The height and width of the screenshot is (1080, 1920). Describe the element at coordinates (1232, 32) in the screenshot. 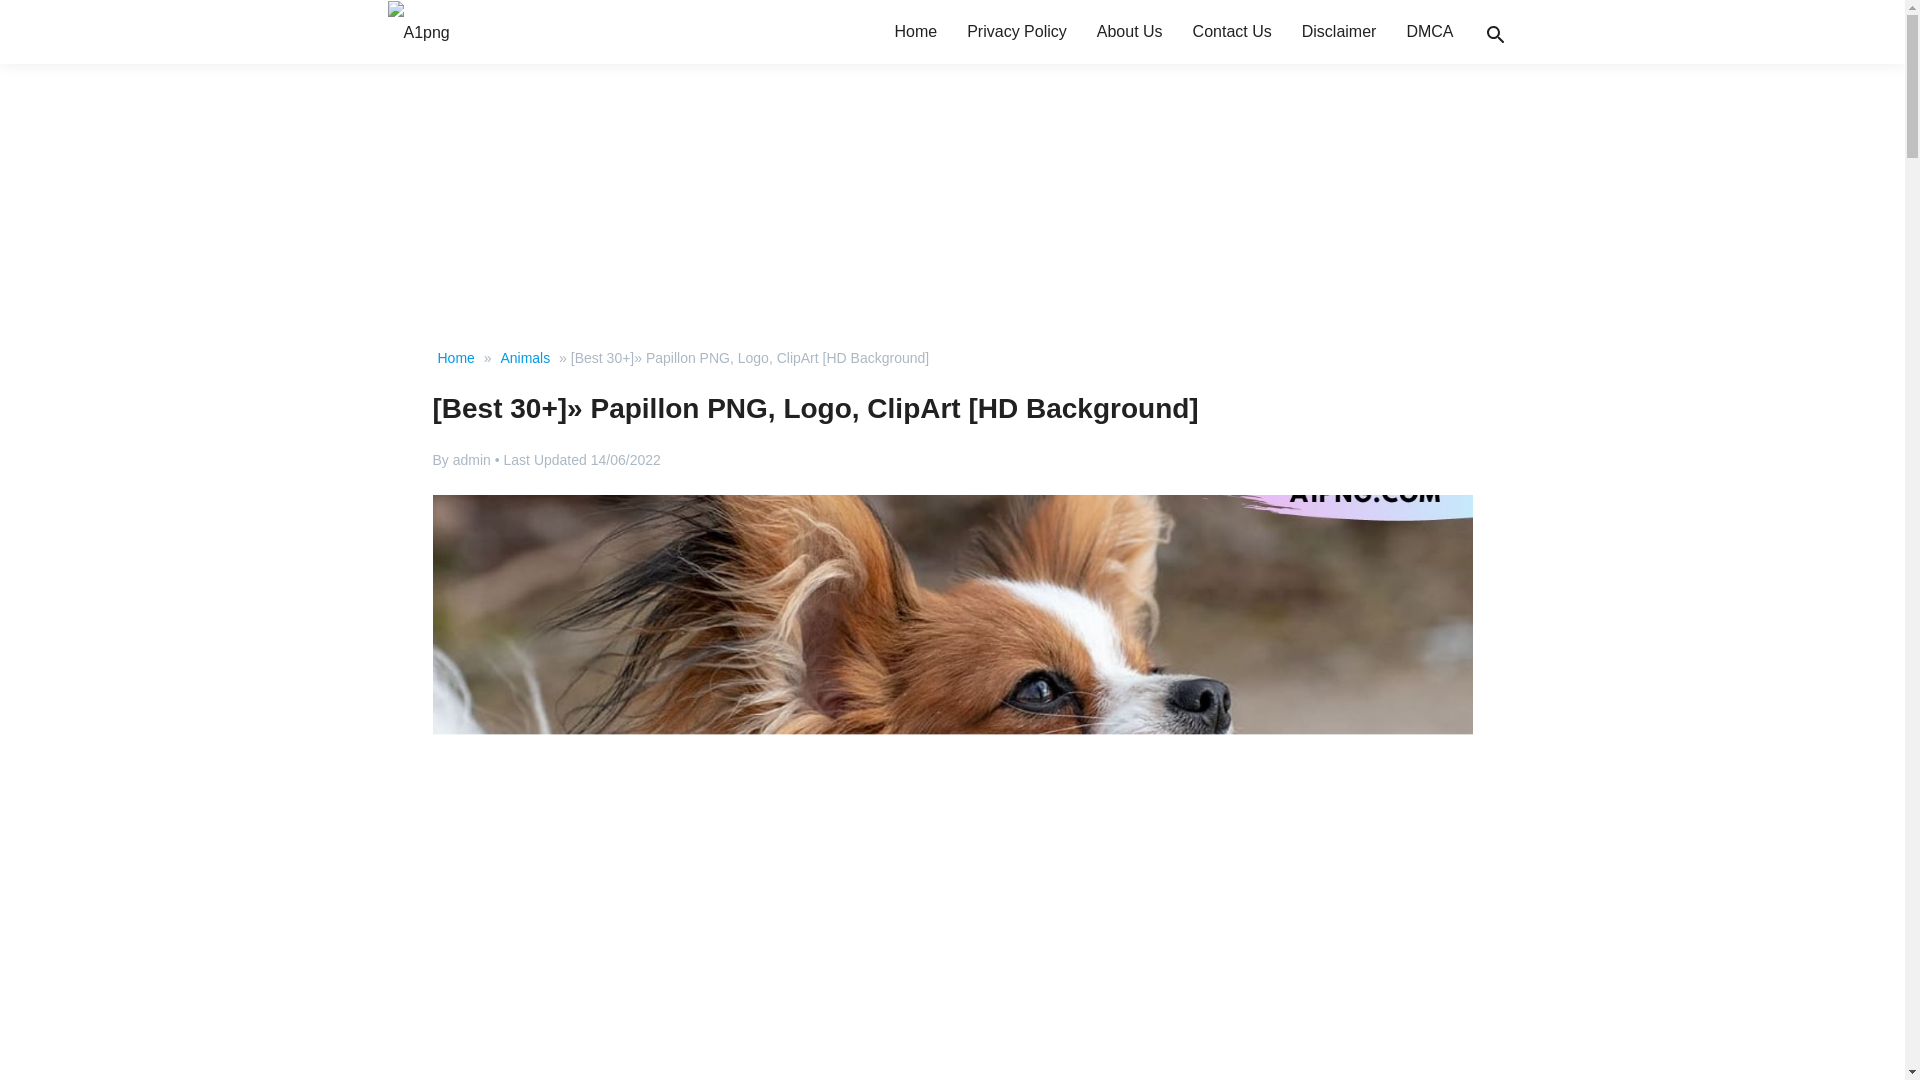

I see `Contact Us` at that location.